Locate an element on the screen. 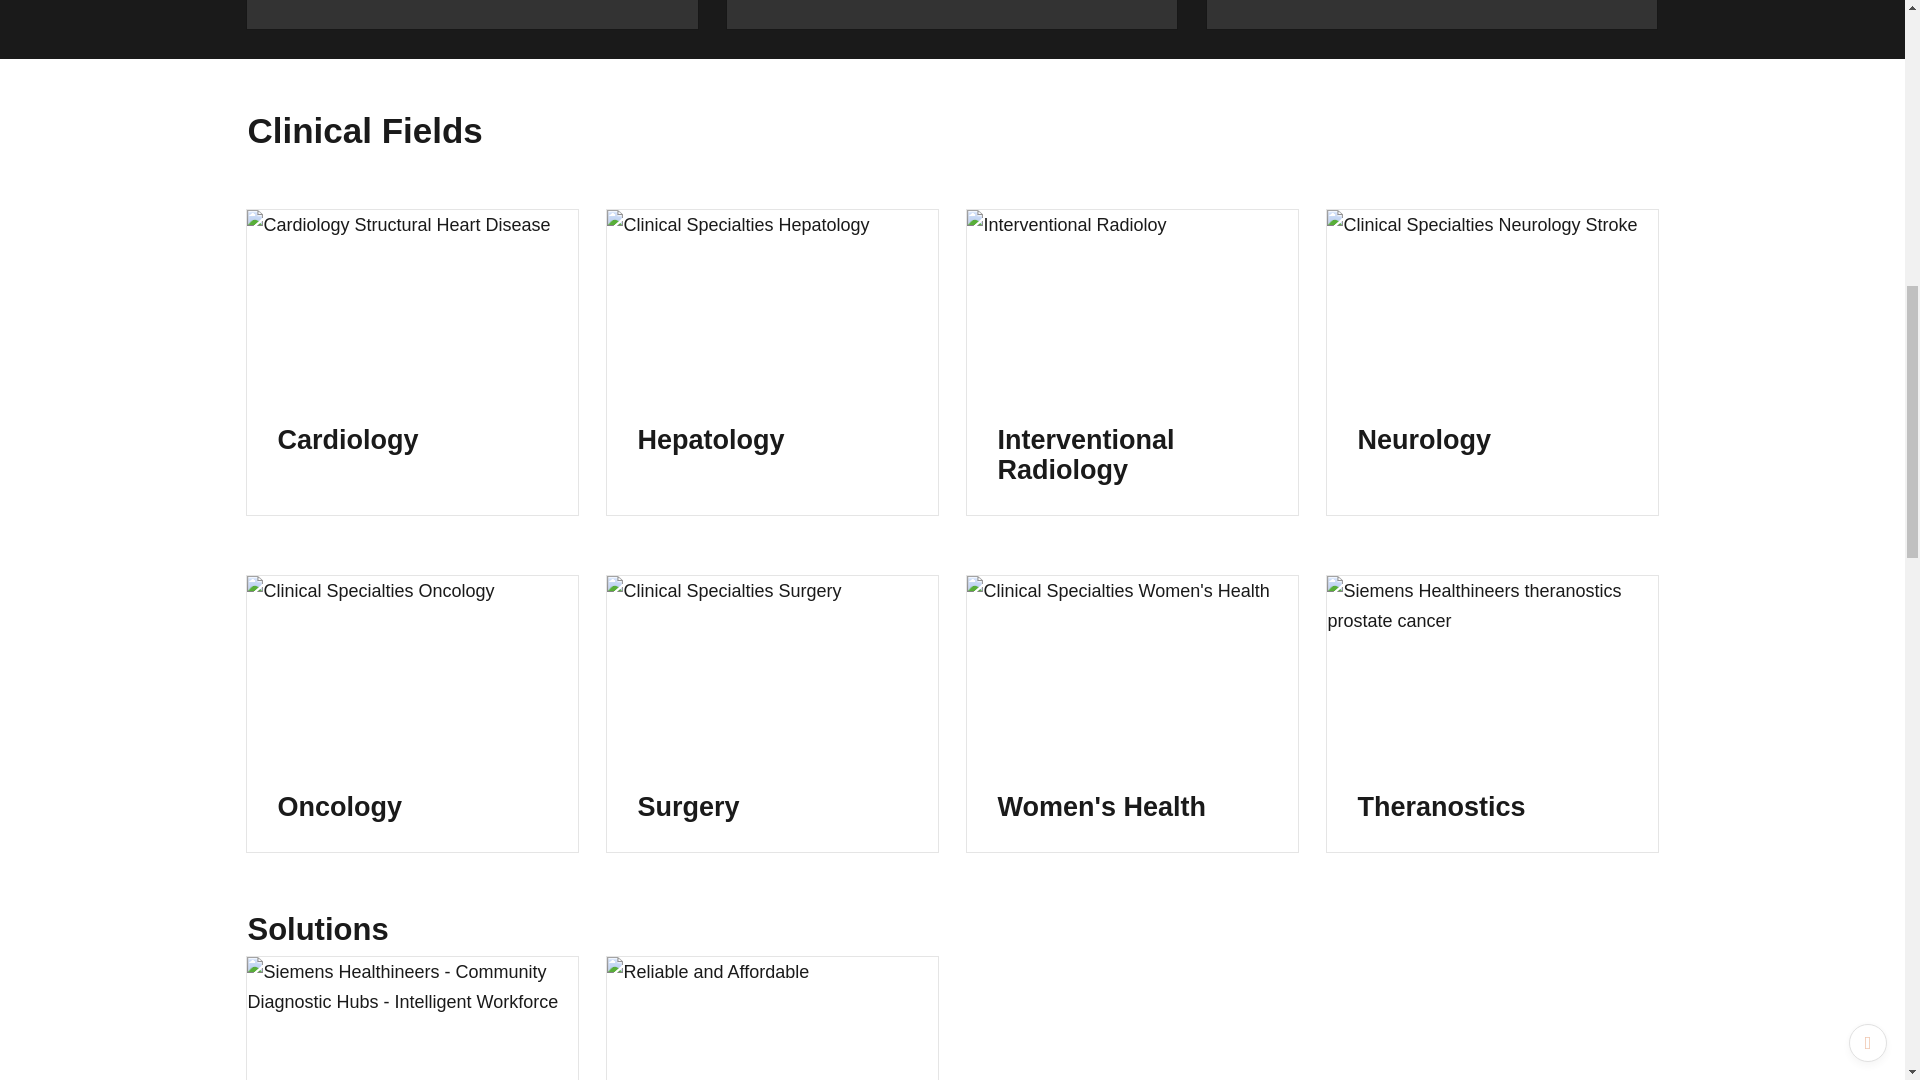  Cancer Care is located at coordinates (1432, 14).